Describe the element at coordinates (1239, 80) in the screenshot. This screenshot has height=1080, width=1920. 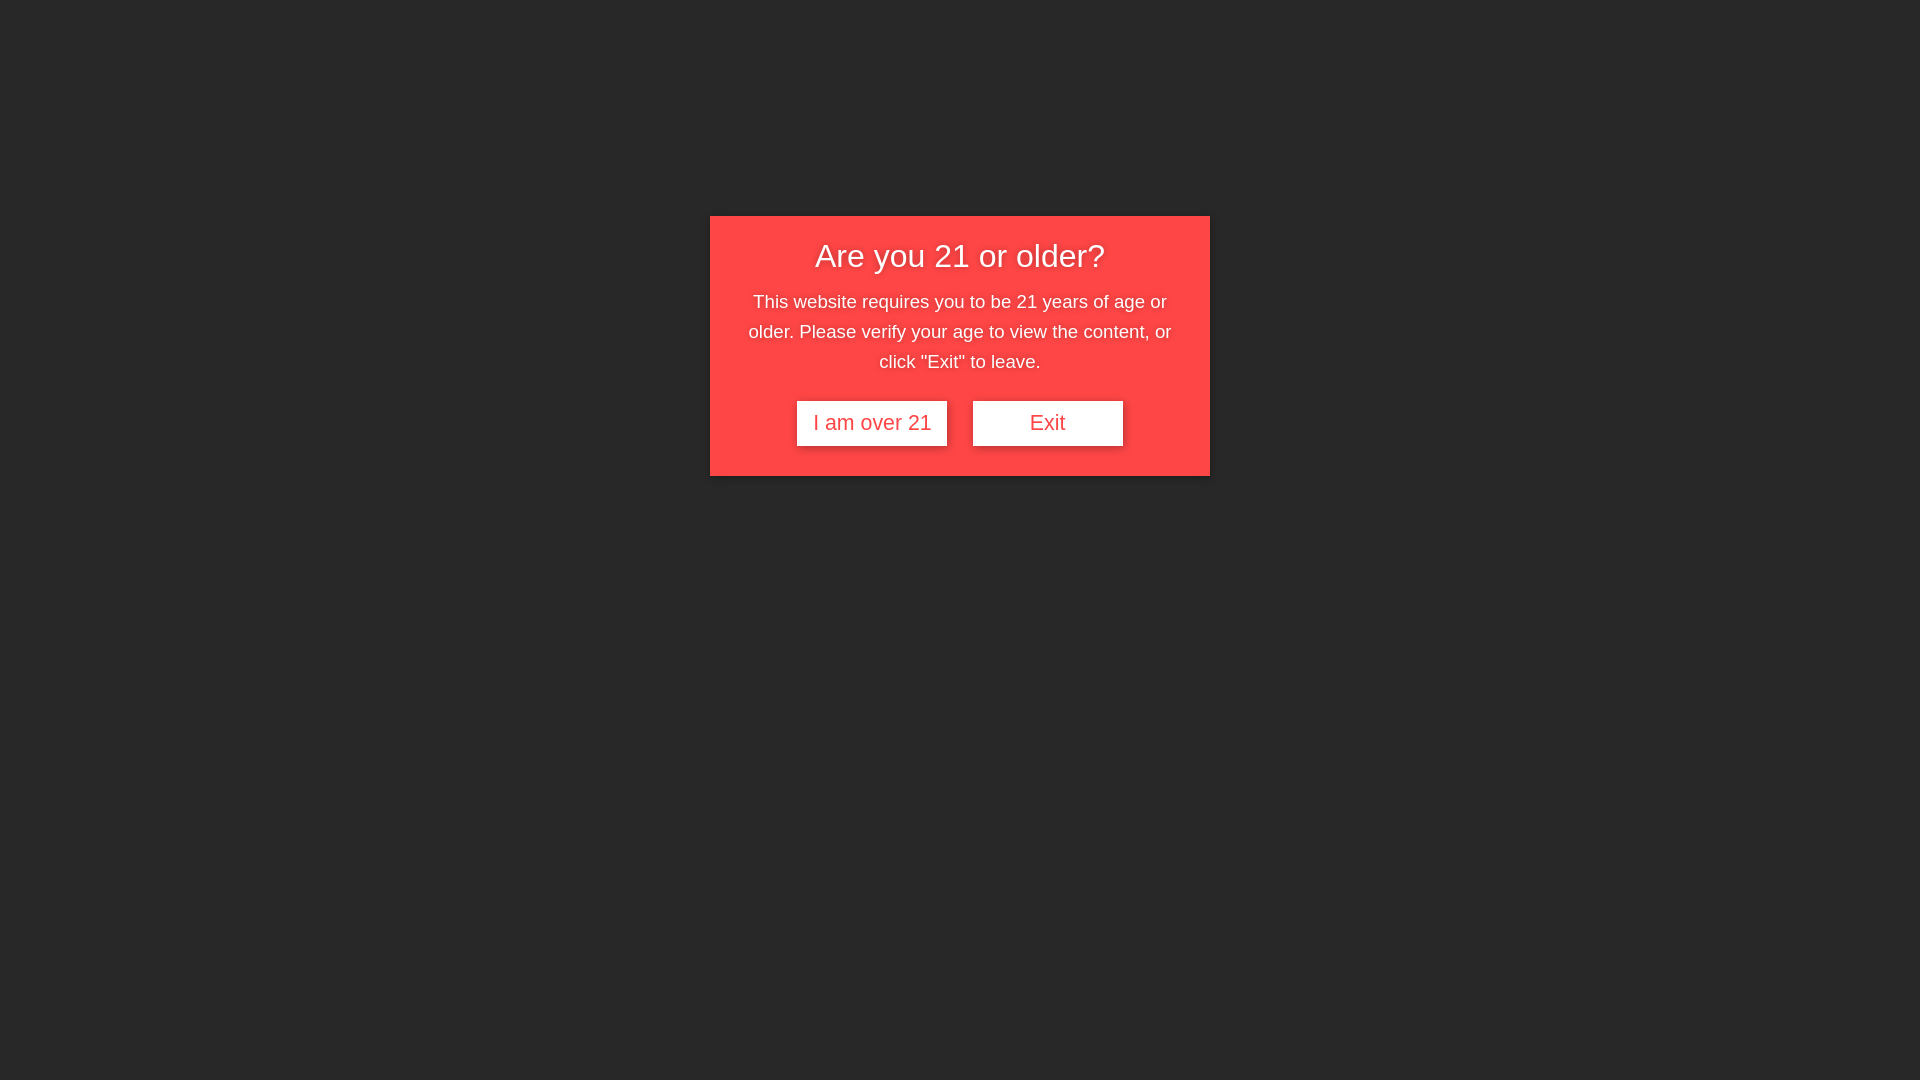
I see `Fucked` at that location.